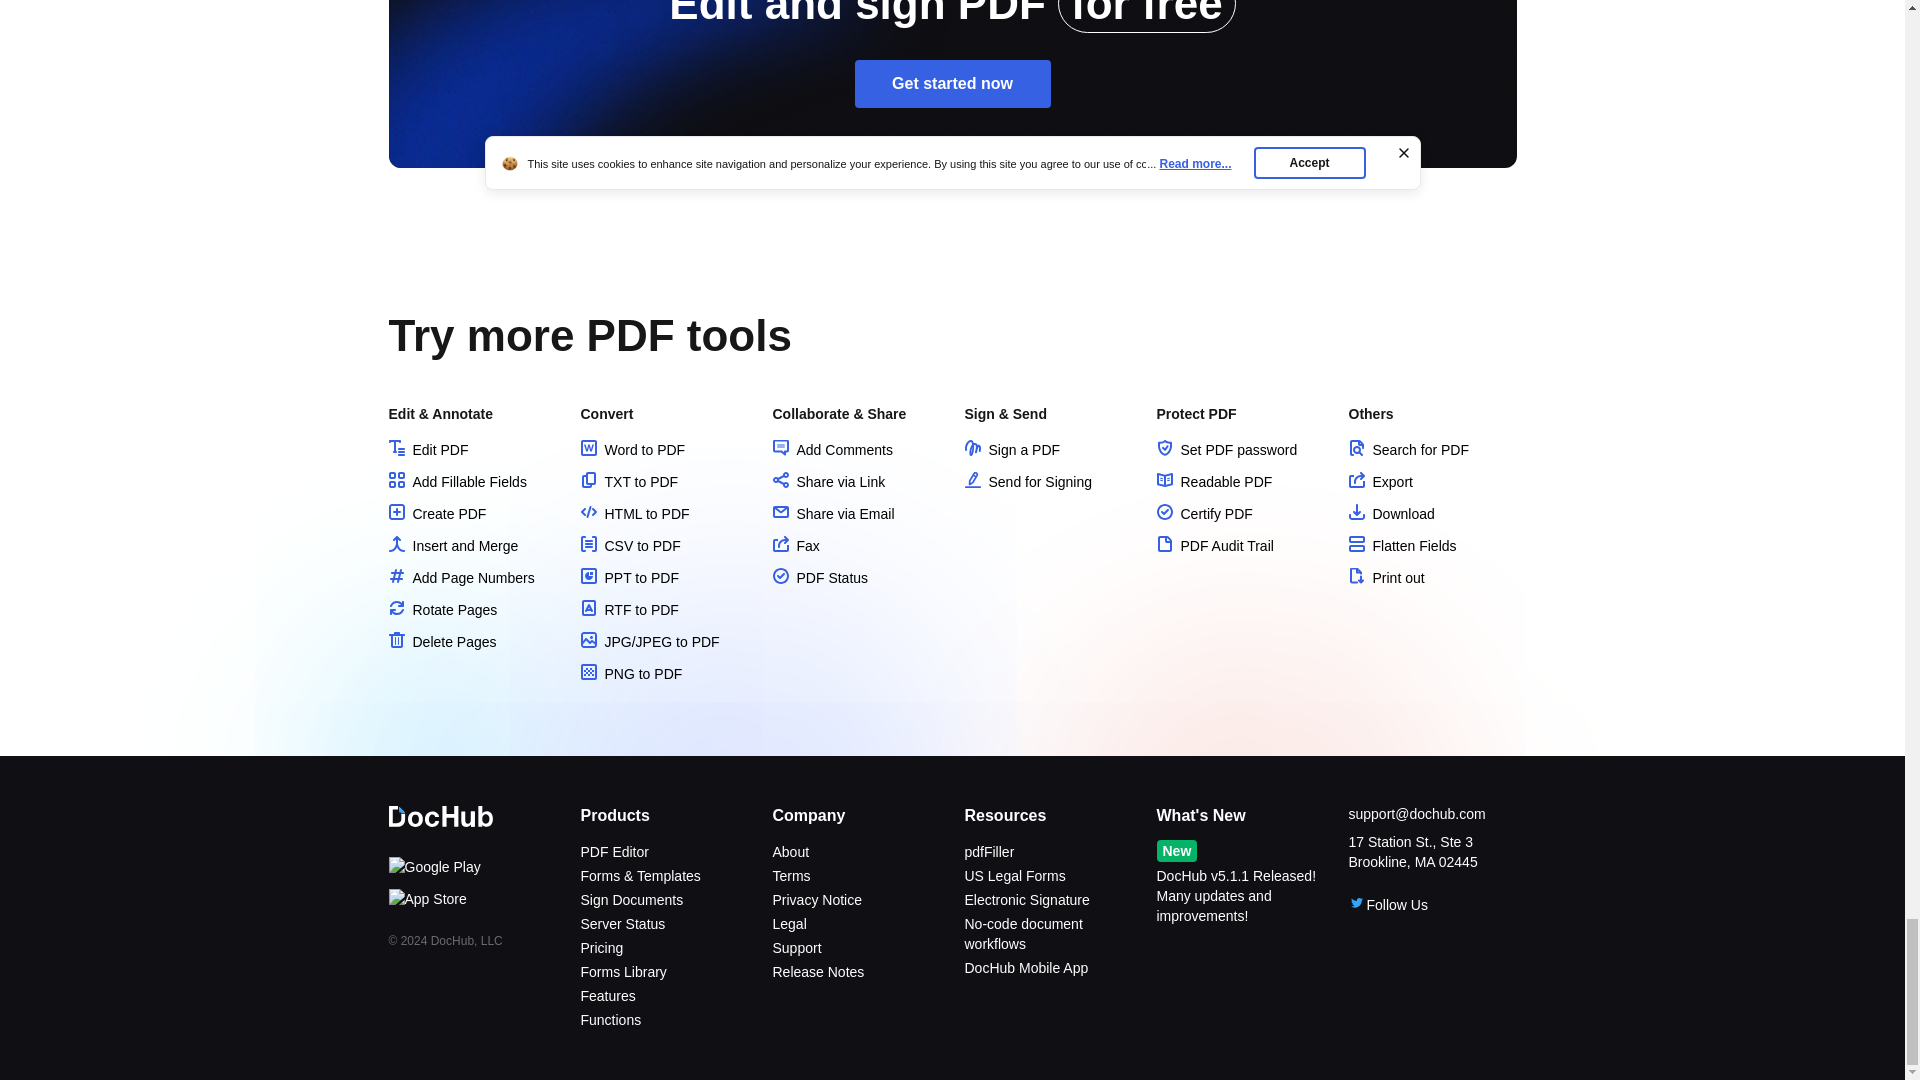  Describe the element at coordinates (634, 514) in the screenshot. I see `HTML to PDF` at that location.